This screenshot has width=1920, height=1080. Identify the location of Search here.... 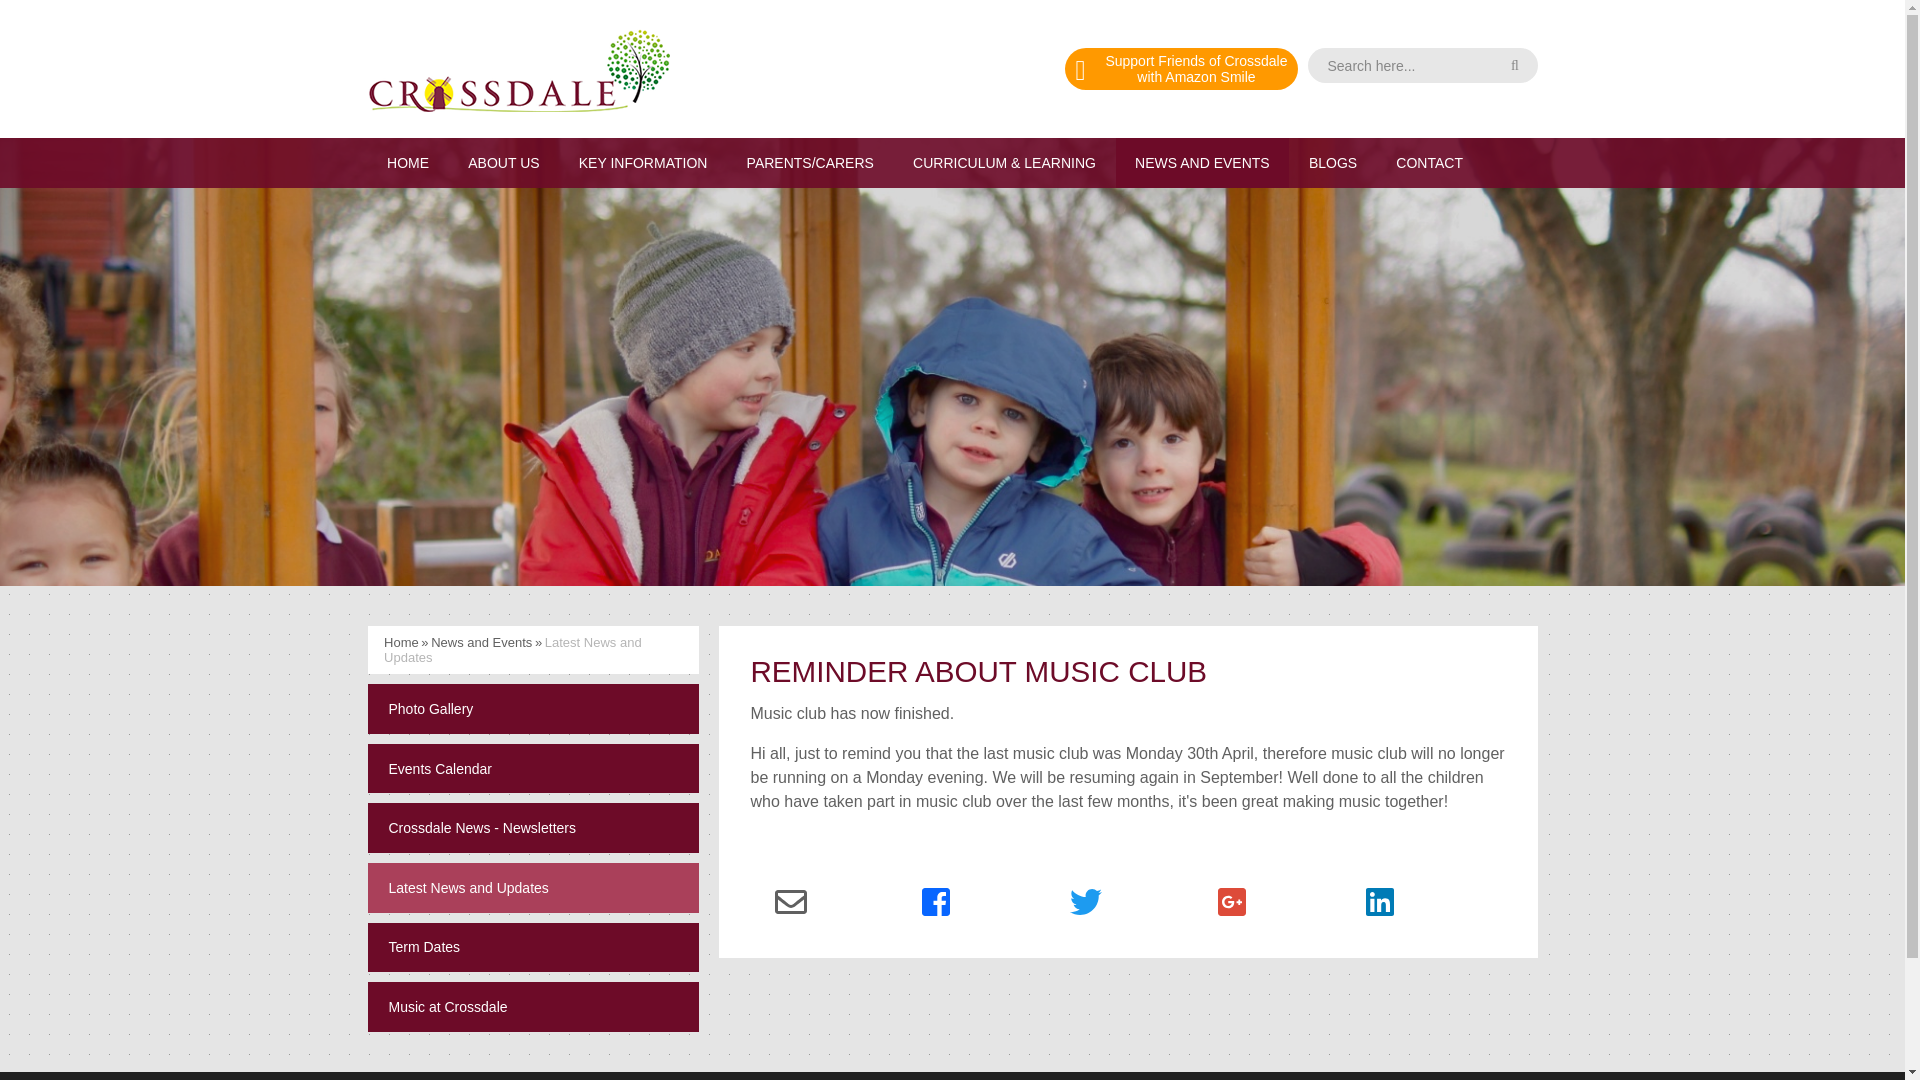
(1422, 65).